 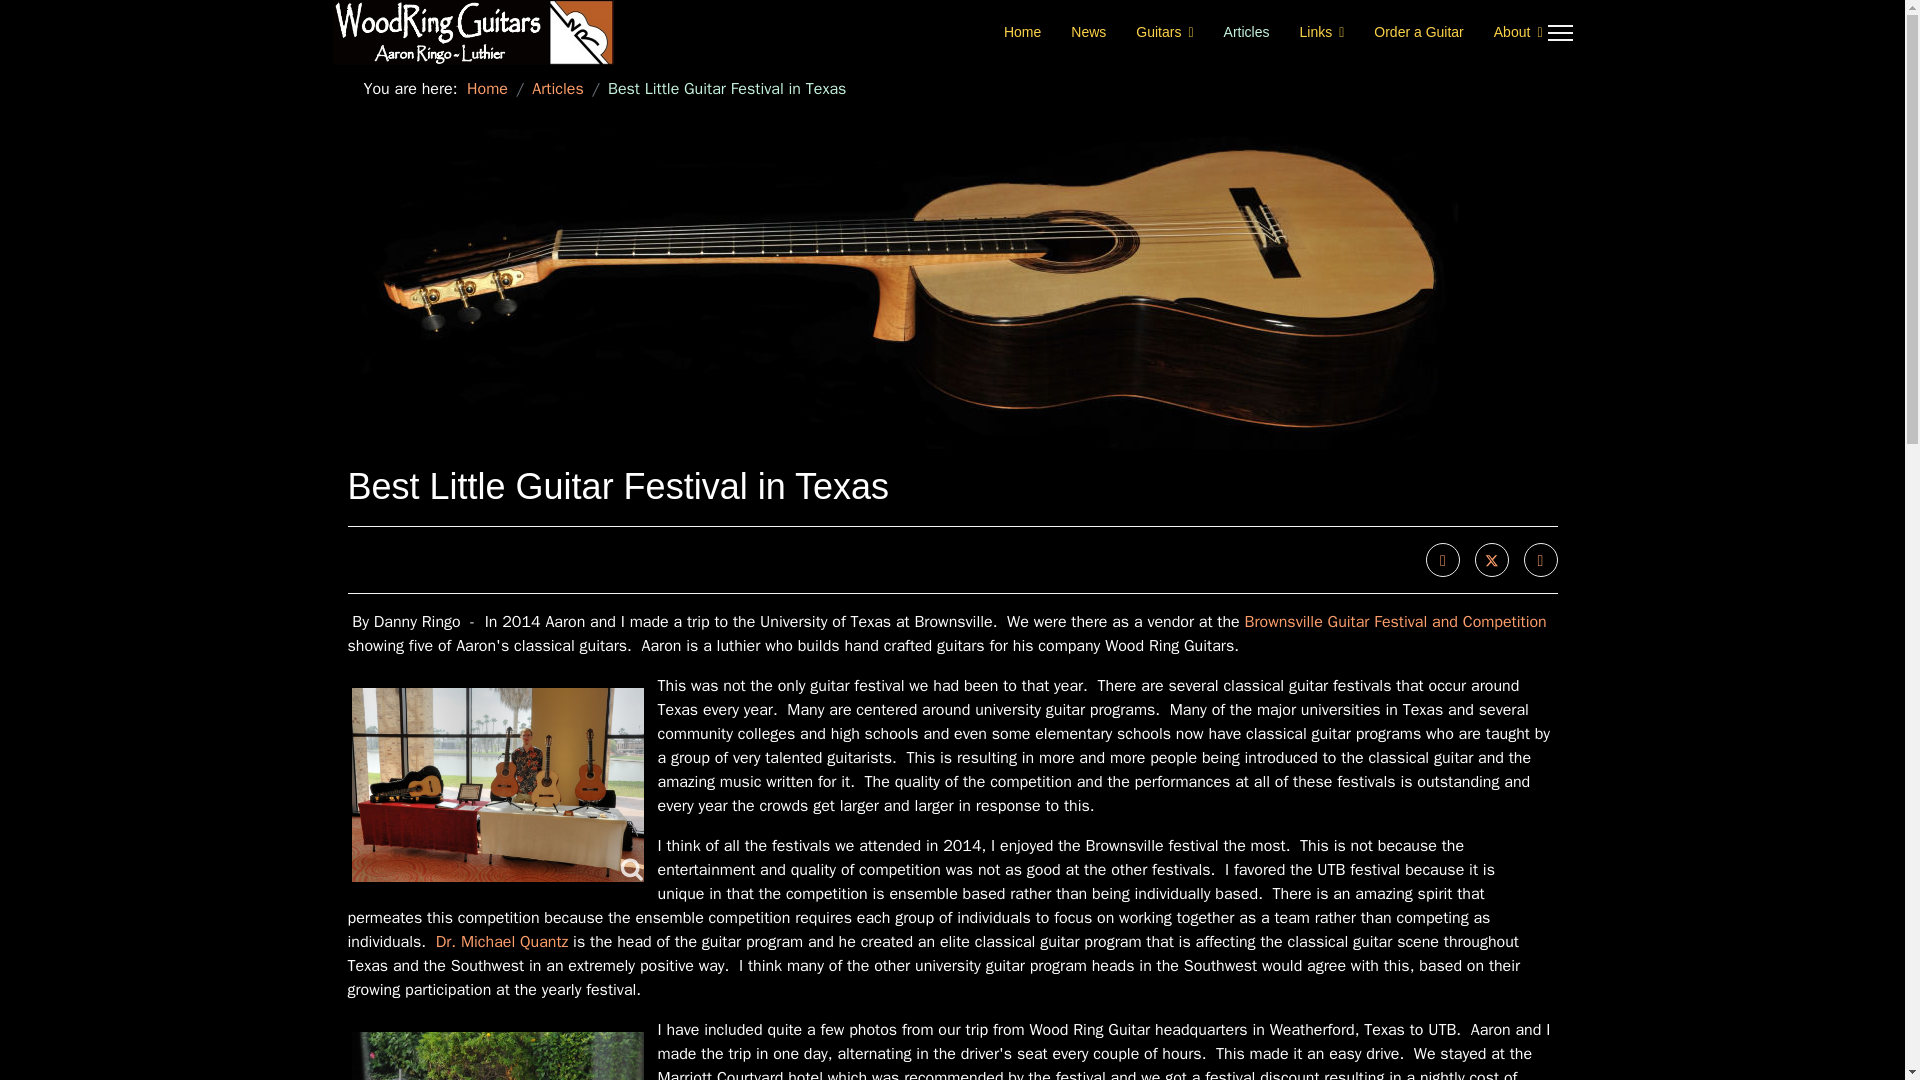 I want to click on Home, so click(x=487, y=88).